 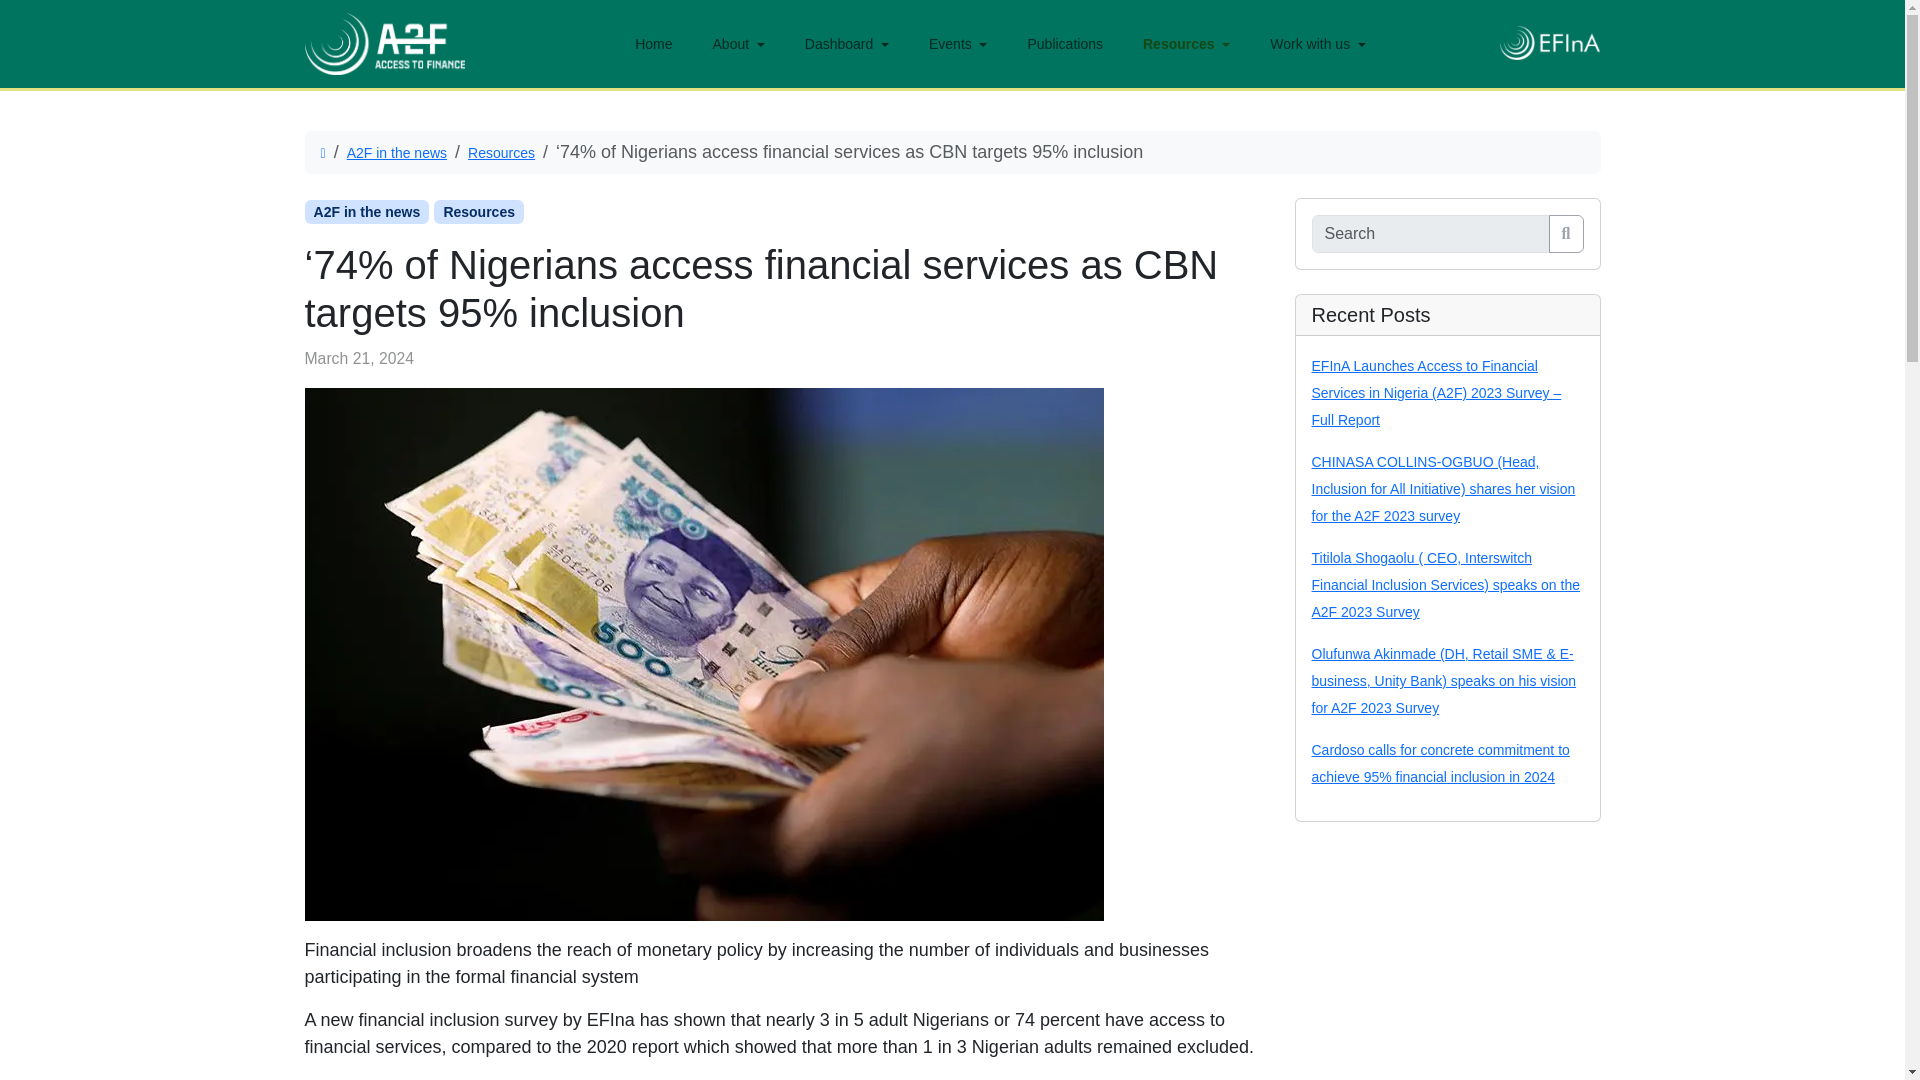 I want to click on A2F in the news, so click(x=397, y=152).